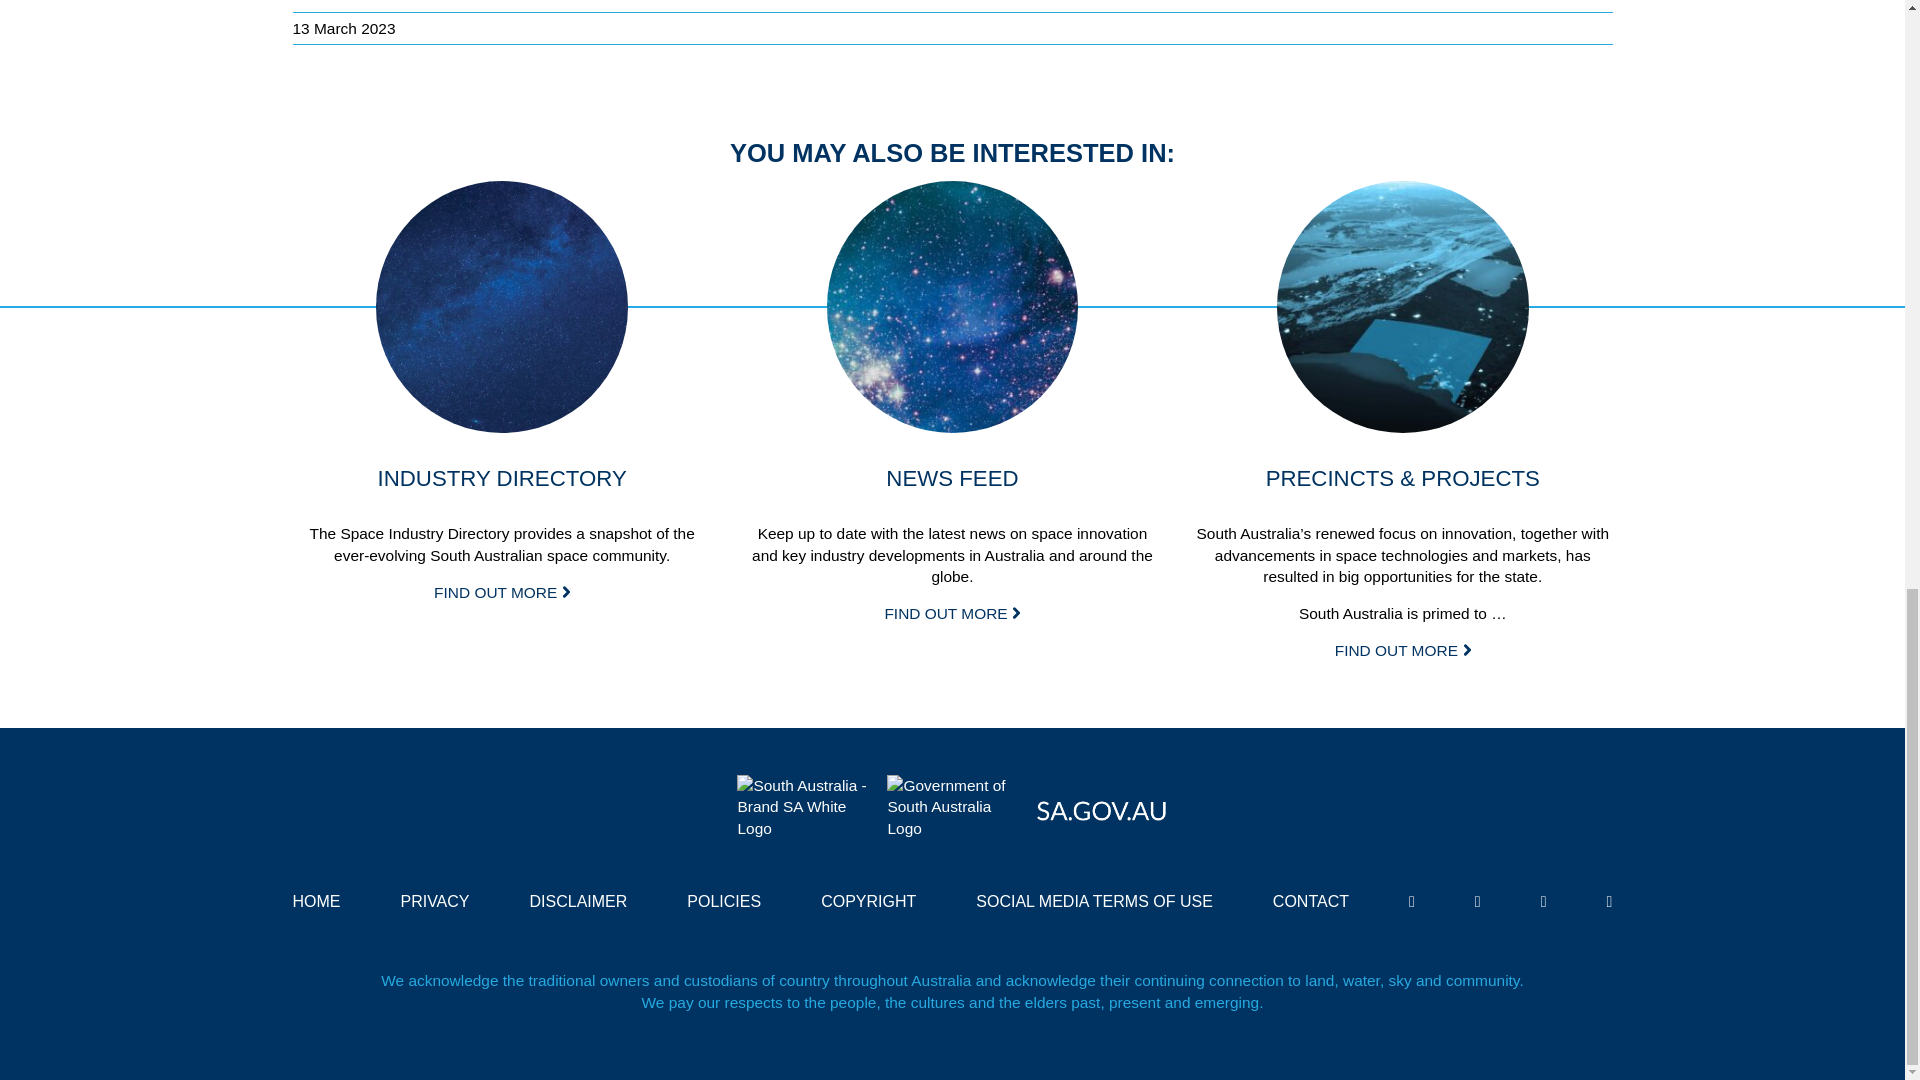 This screenshot has height=1080, width=1920. What do you see at coordinates (1102, 806) in the screenshot?
I see `sa.gov.au logo` at bounding box center [1102, 806].